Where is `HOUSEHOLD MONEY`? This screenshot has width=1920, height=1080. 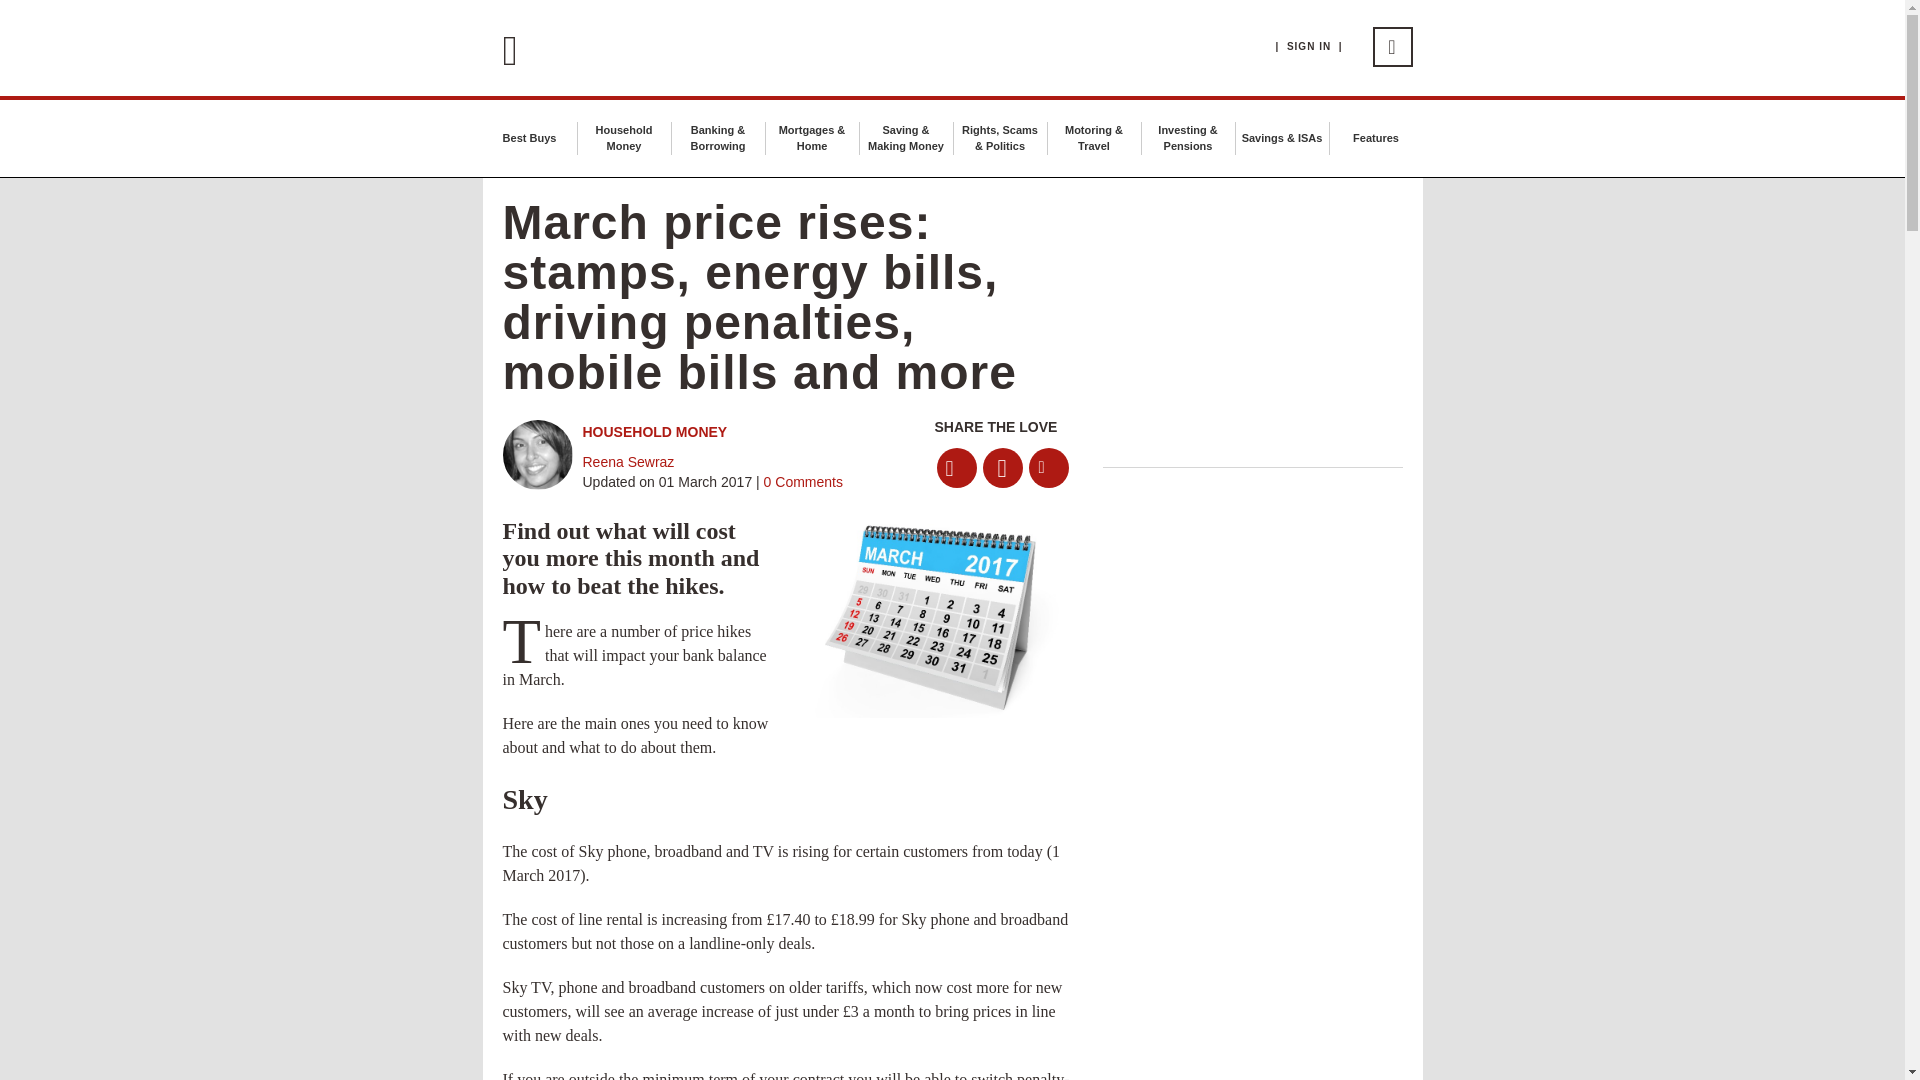 HOUSEHOLD MONEY is located at coordinates (654, 432).